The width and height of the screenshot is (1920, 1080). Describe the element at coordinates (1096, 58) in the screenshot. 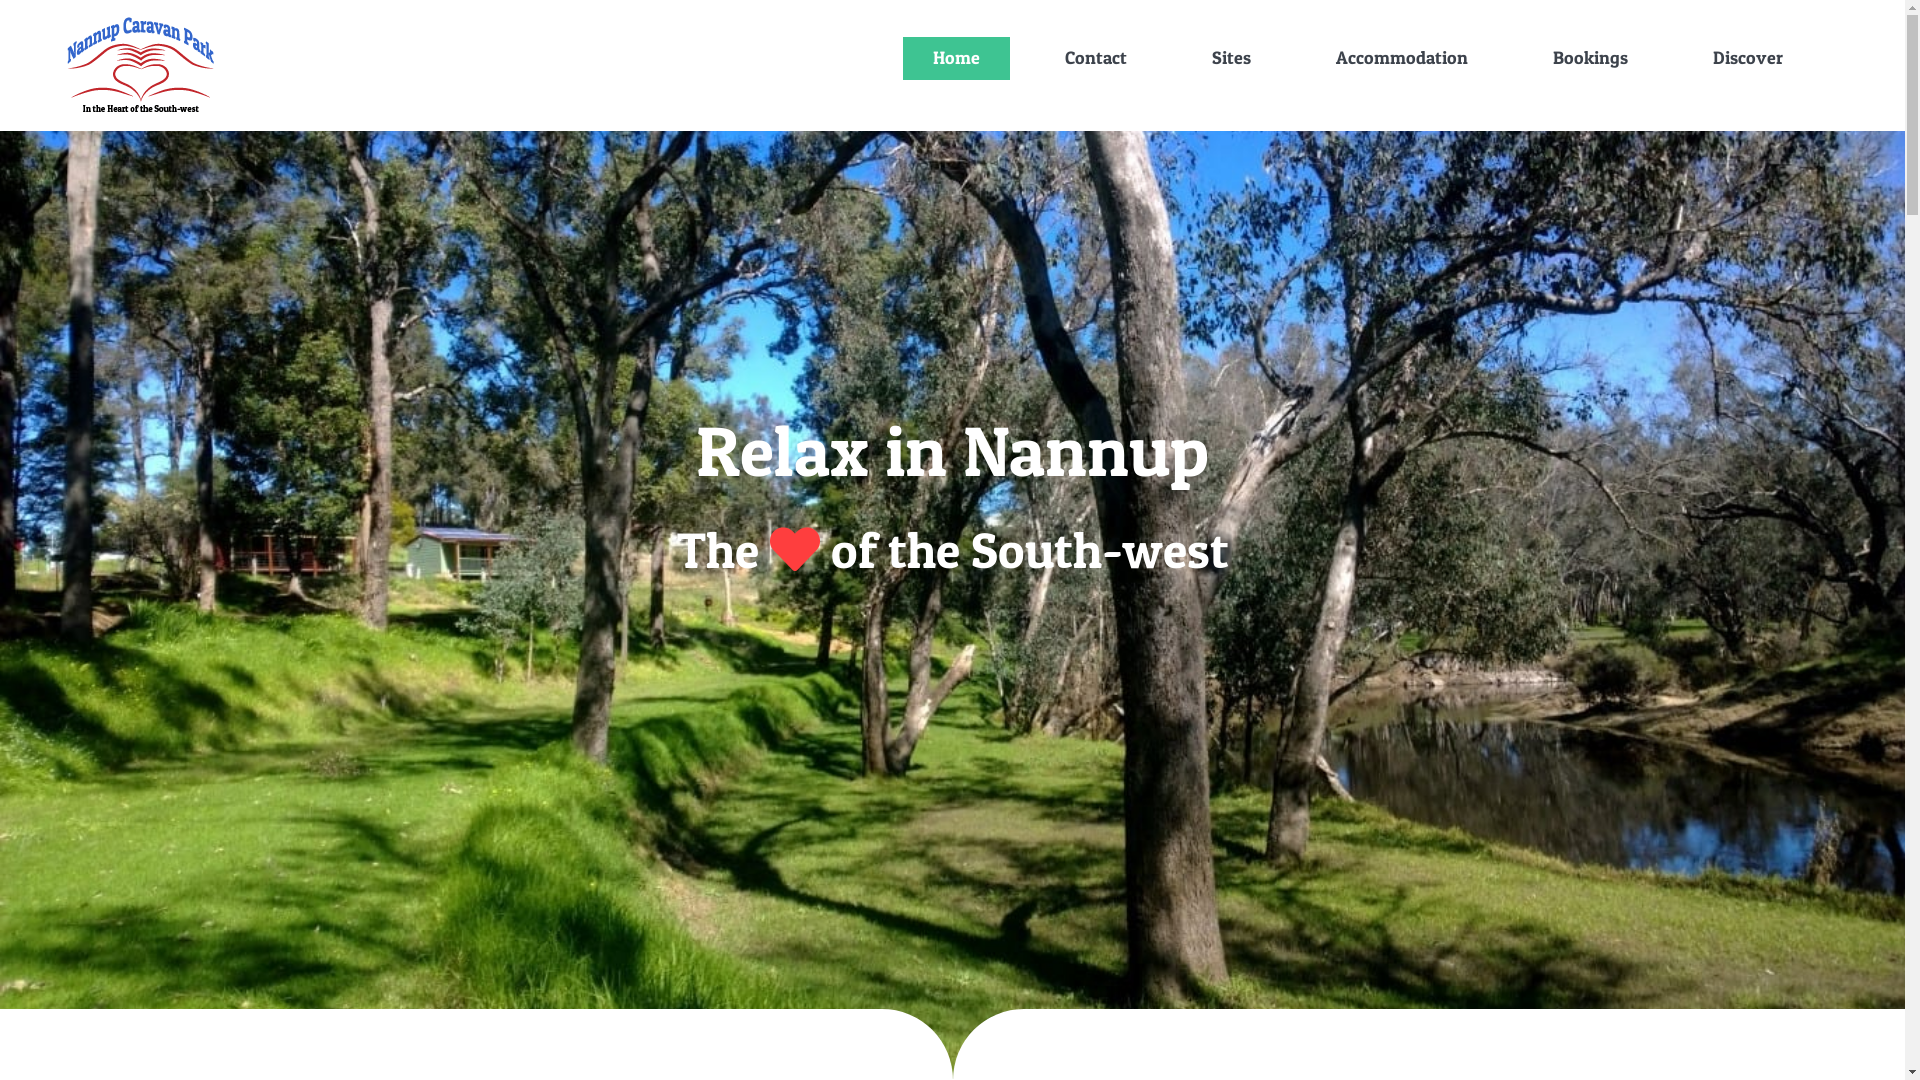

I see `Contact` at that location.